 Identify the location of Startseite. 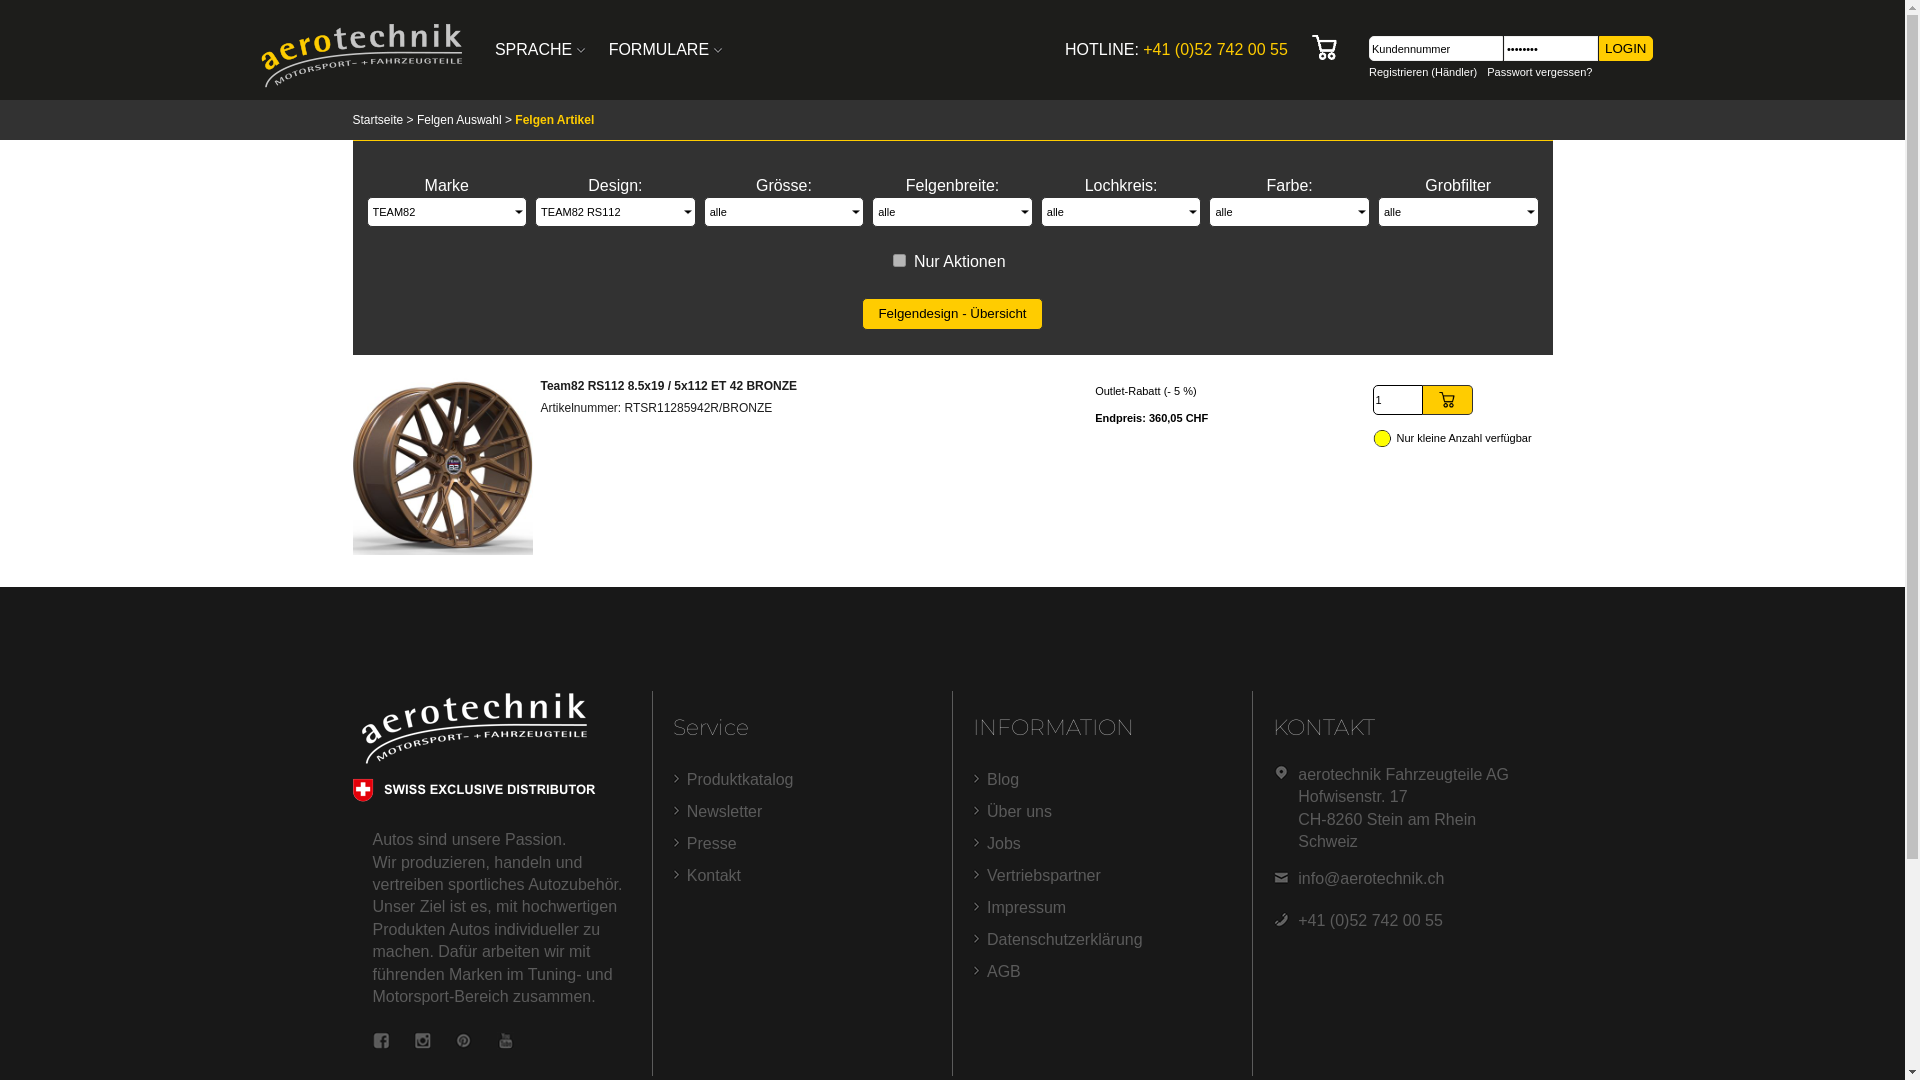
(378, 120).